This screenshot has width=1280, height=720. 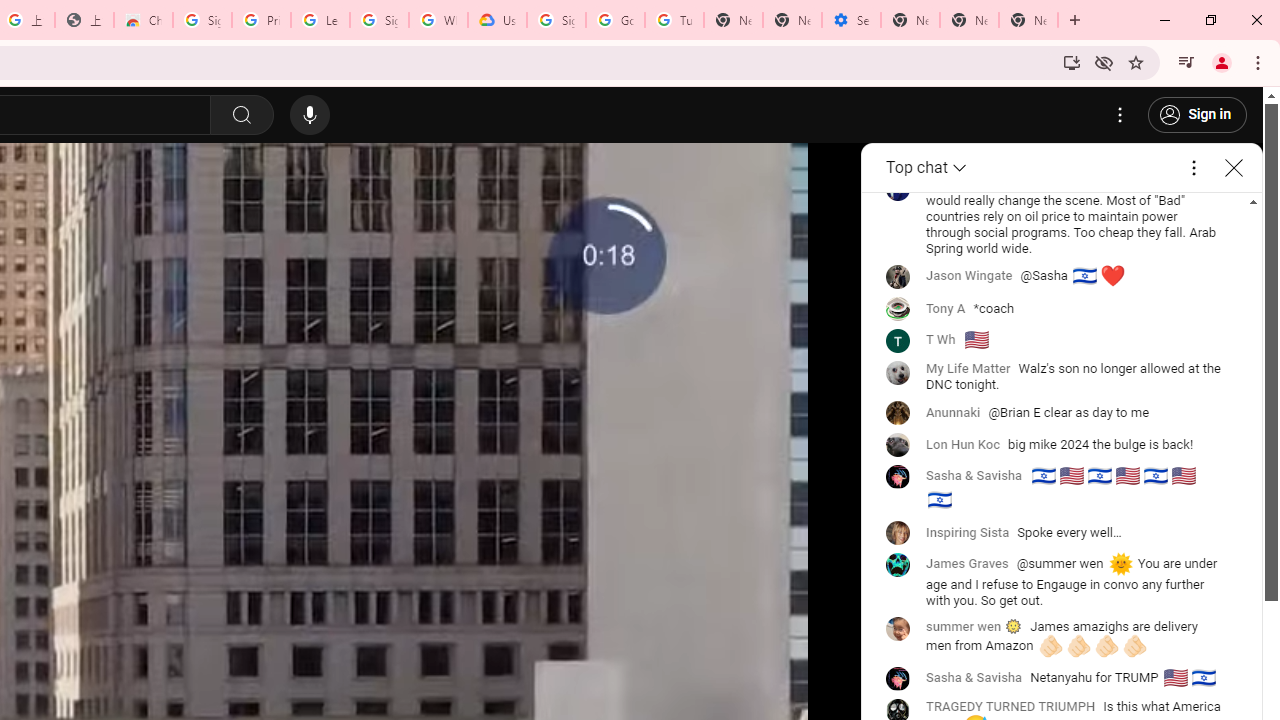 I want to click on Who are Google's partners? - Privacy and conditions - Google, so click(x=438, y=20).